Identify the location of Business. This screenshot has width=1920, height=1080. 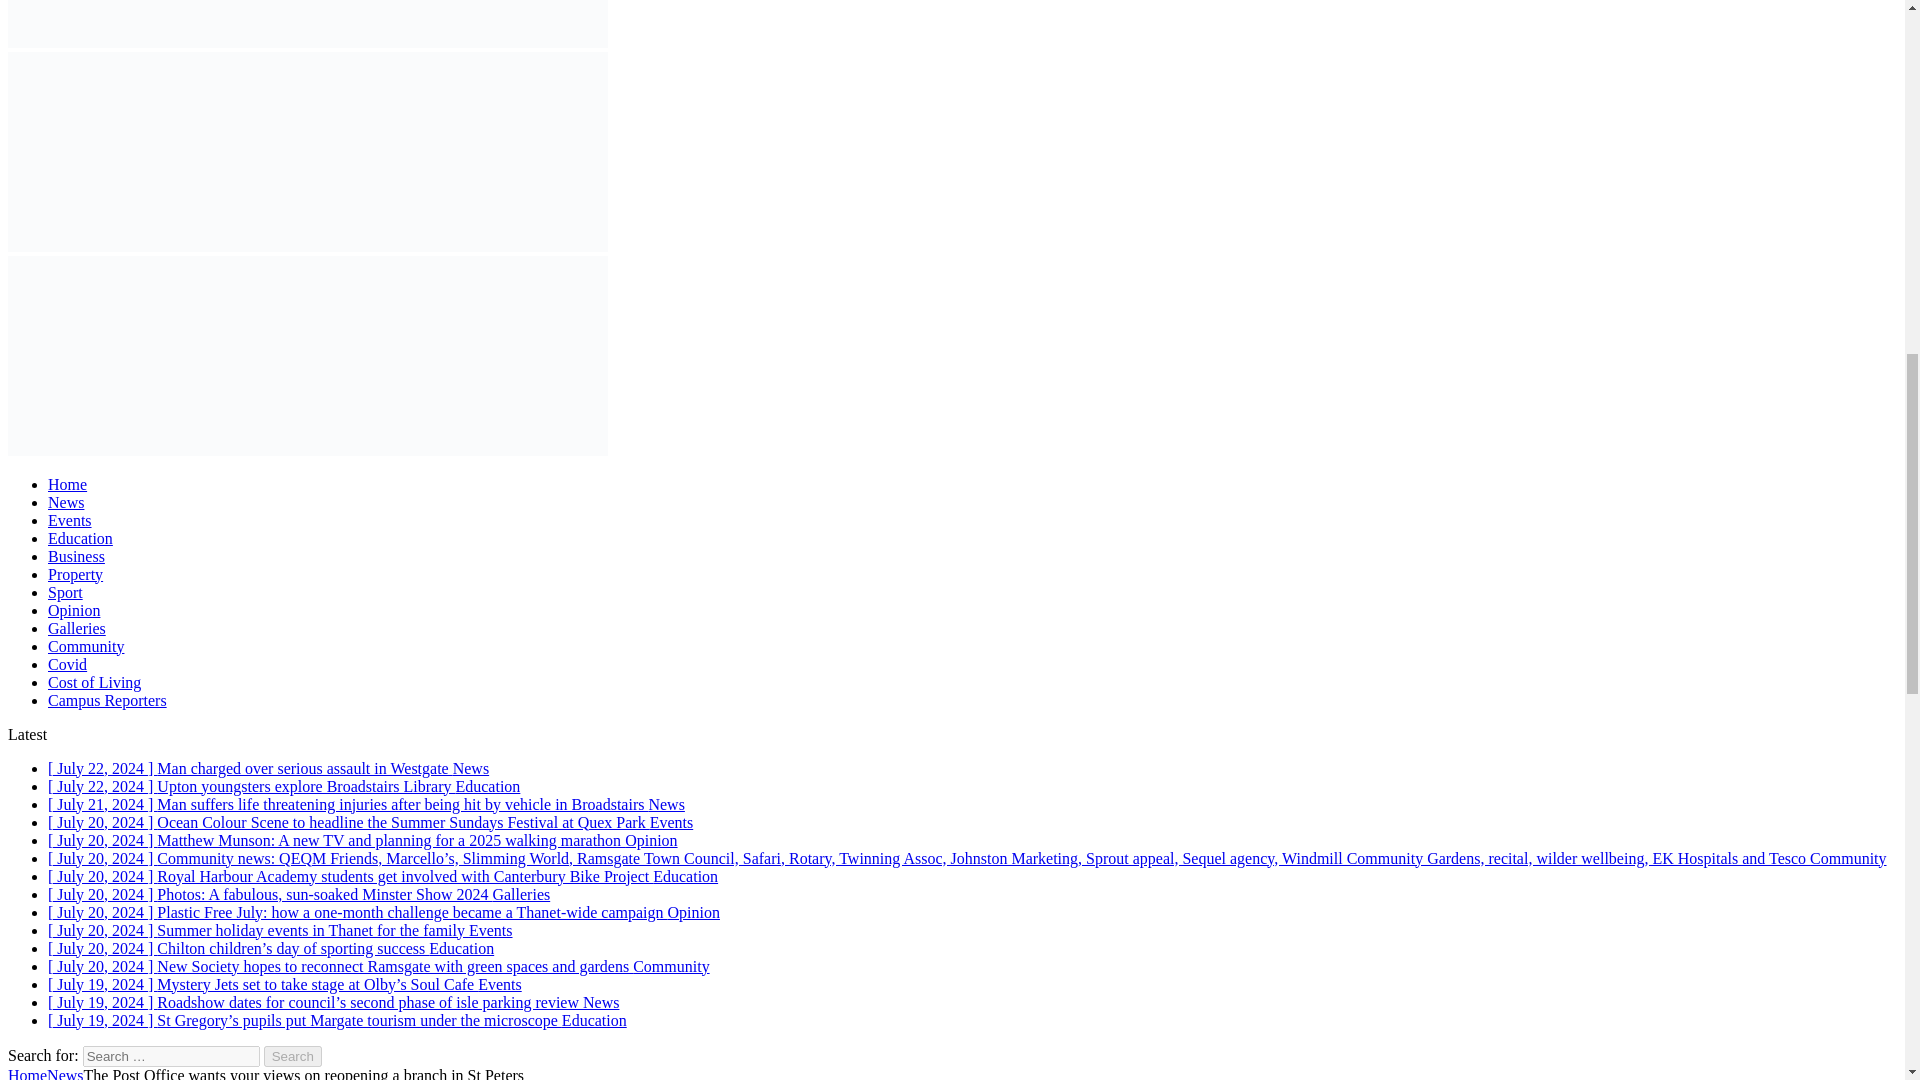
(76, 556).